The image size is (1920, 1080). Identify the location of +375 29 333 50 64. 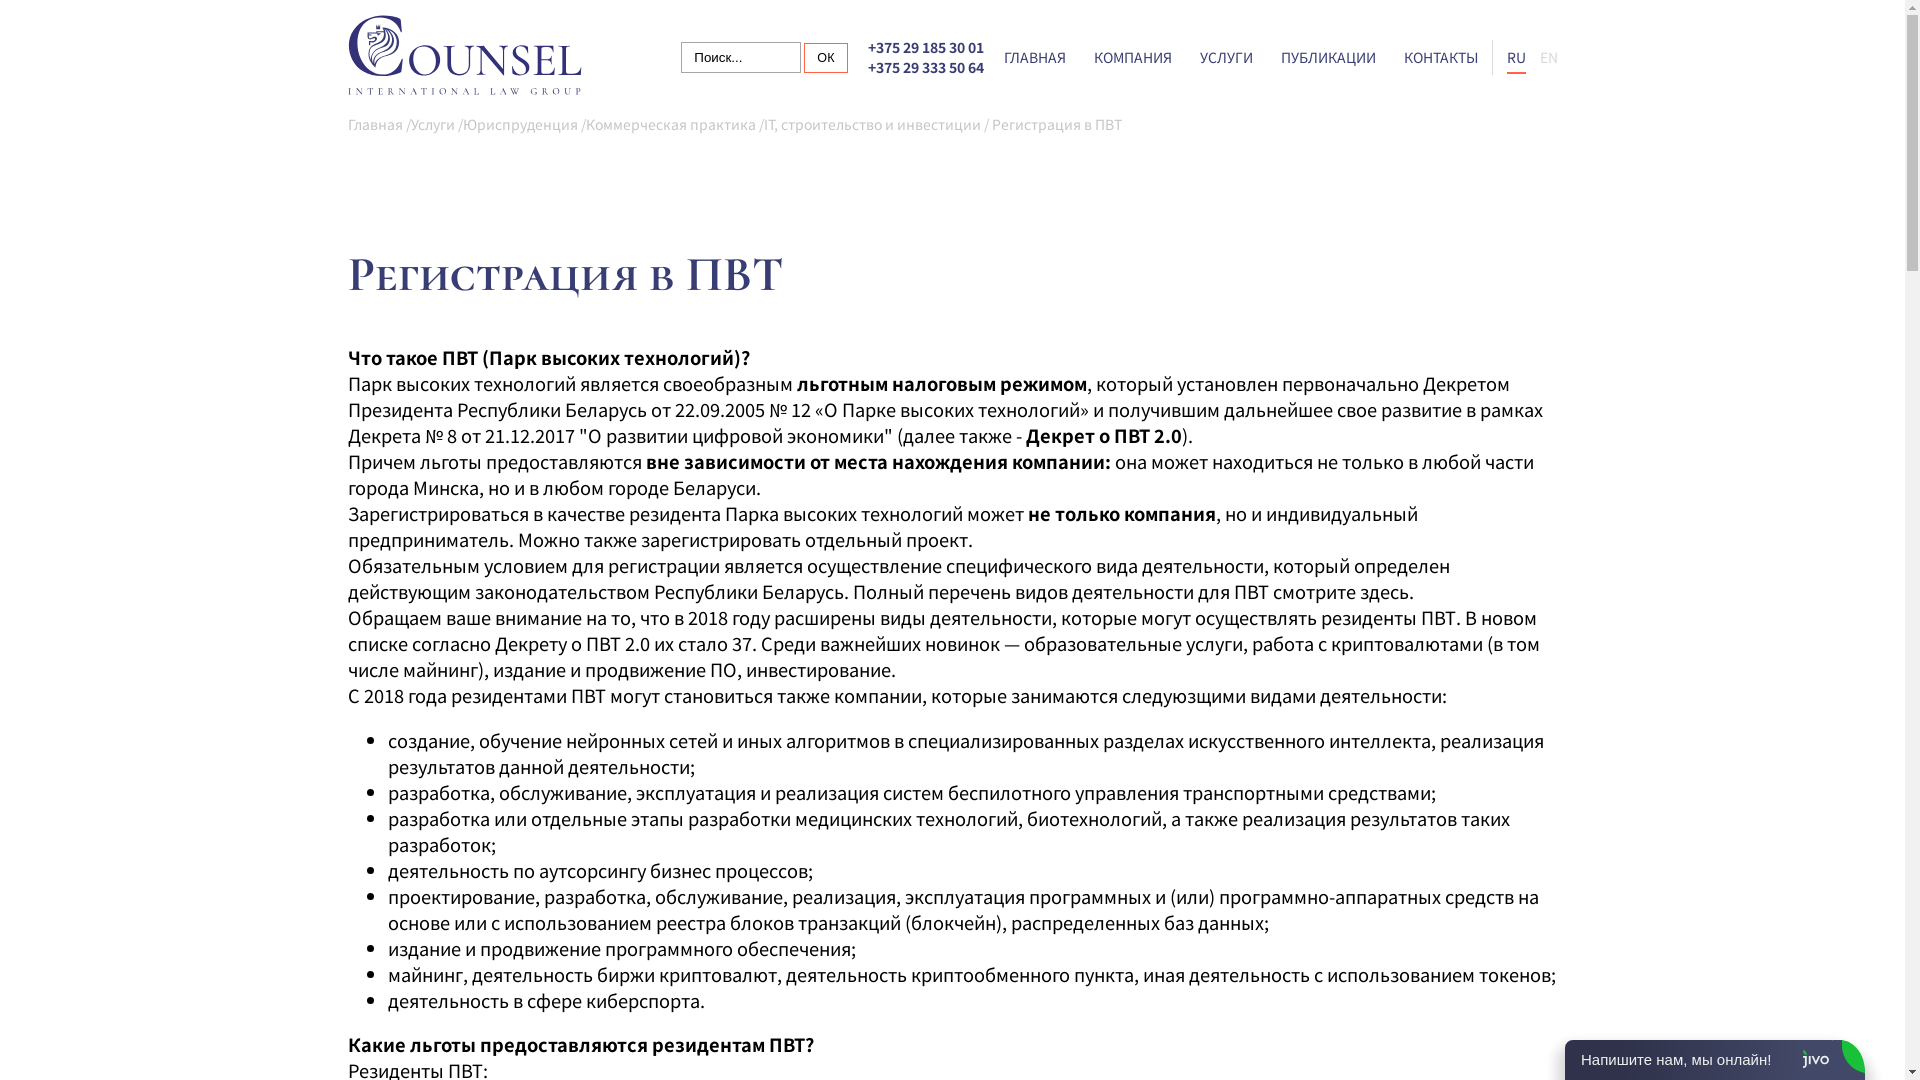
(926, 67).